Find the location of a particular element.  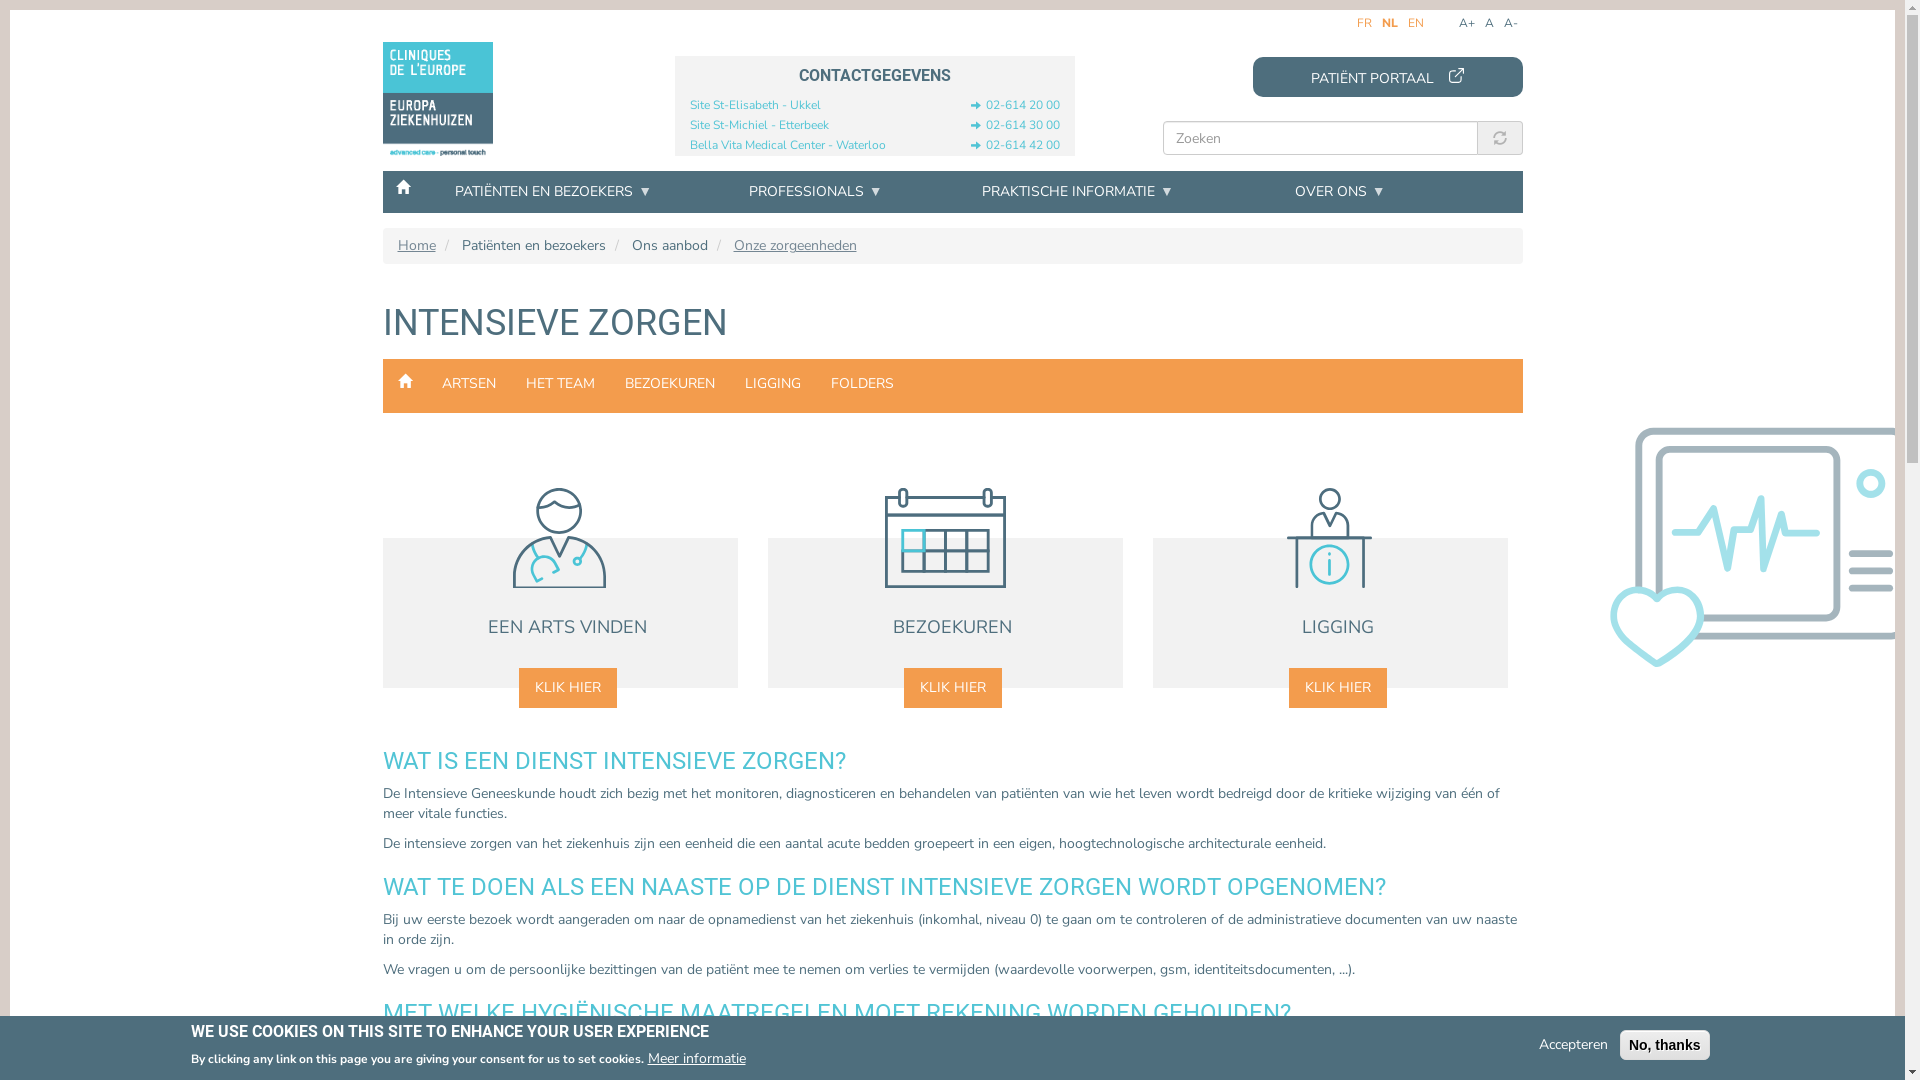

ONS AANBOD is located at coordinates (510, 271).